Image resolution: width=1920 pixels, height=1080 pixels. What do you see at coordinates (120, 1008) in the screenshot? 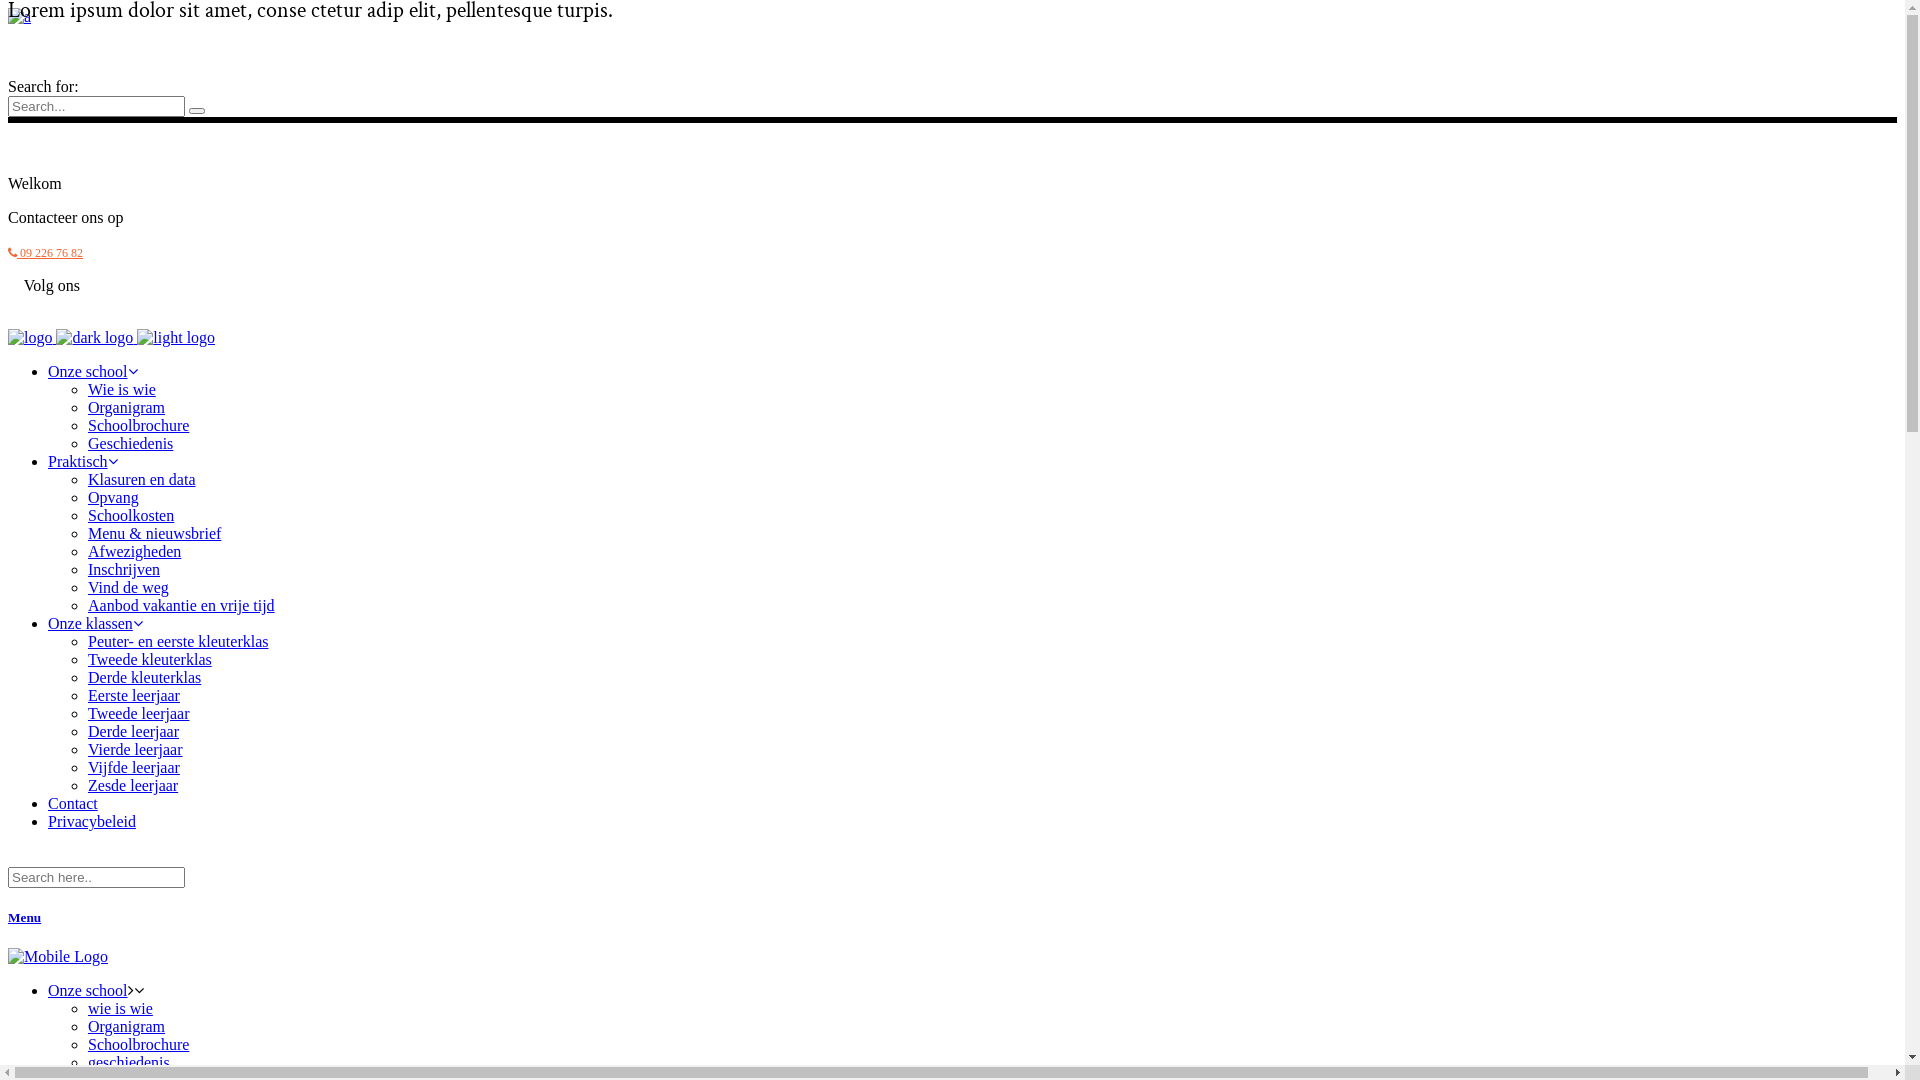
I see `wie is wie` at bounding box center [120, 1008].